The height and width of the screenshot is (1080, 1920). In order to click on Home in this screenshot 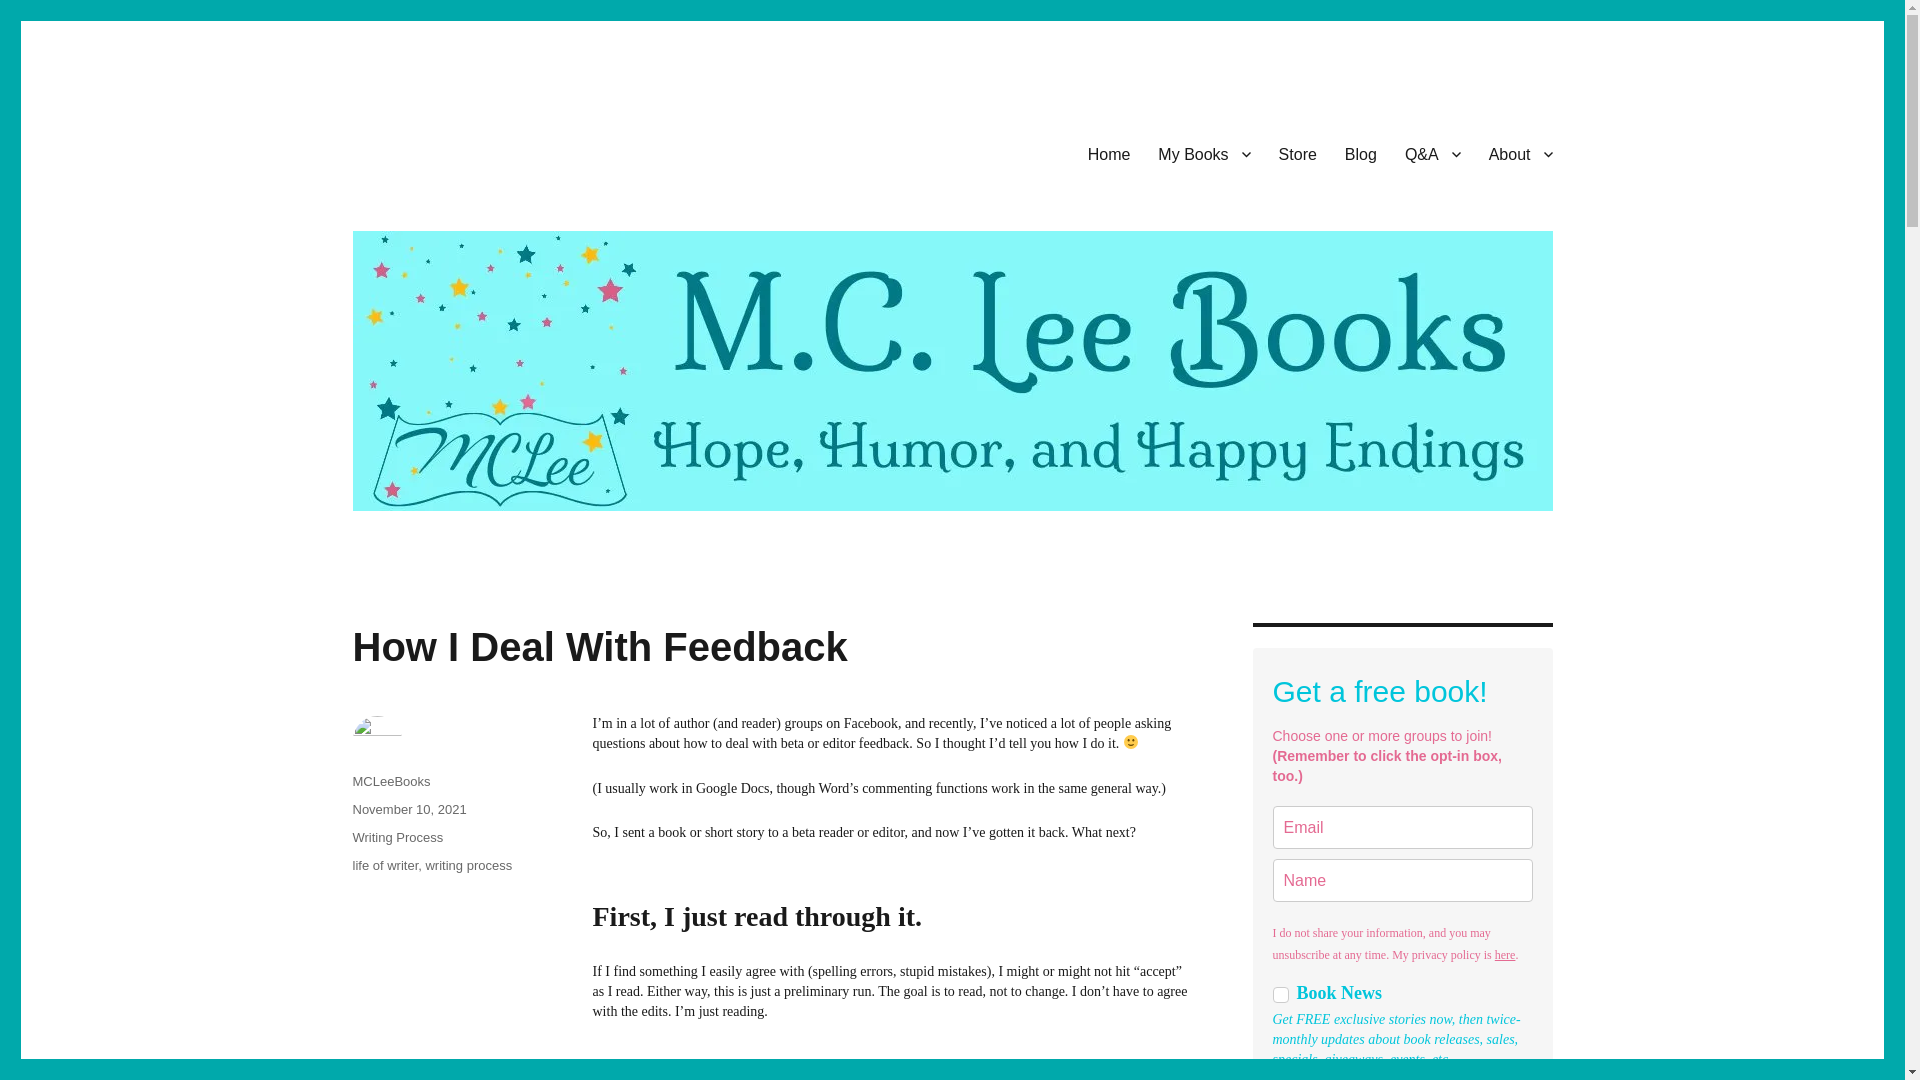, I will do `click(1108, 153)`.